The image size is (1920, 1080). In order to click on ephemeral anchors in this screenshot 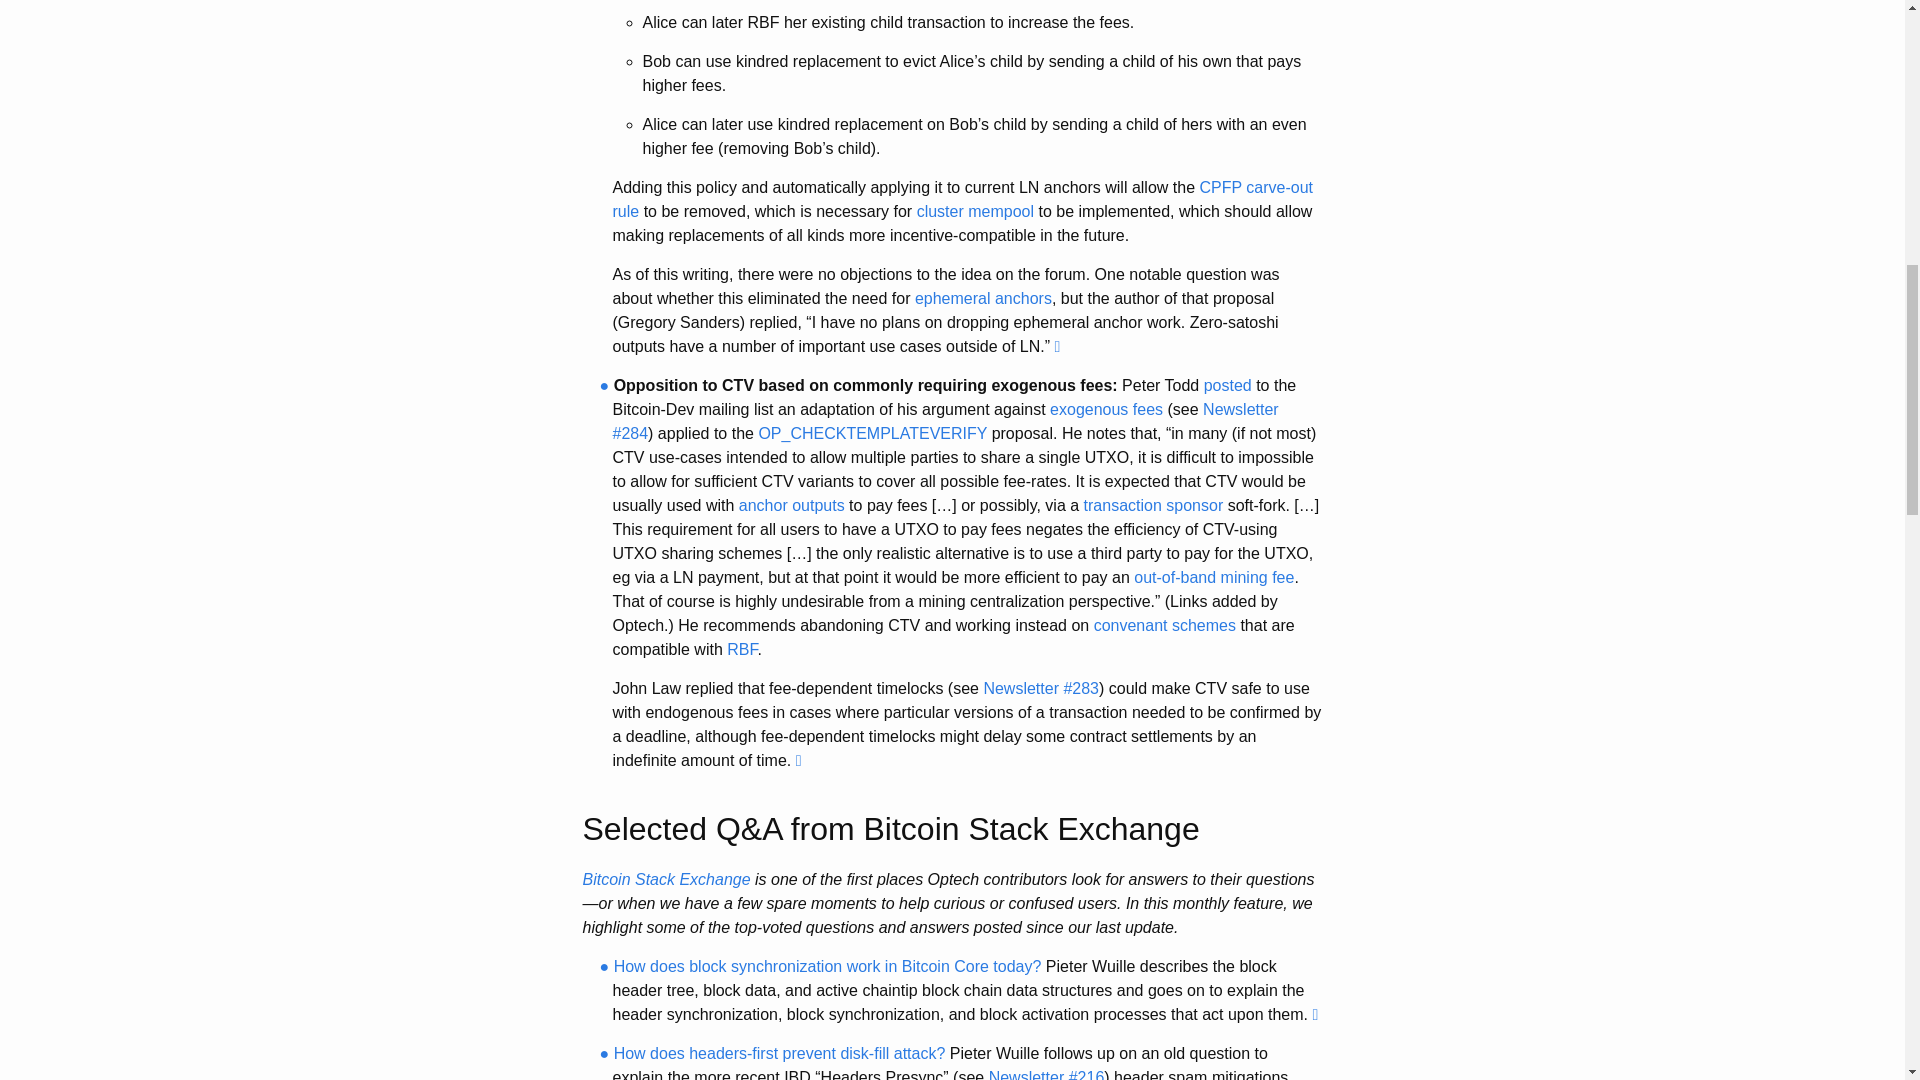, I will do `click(984, 298)`.